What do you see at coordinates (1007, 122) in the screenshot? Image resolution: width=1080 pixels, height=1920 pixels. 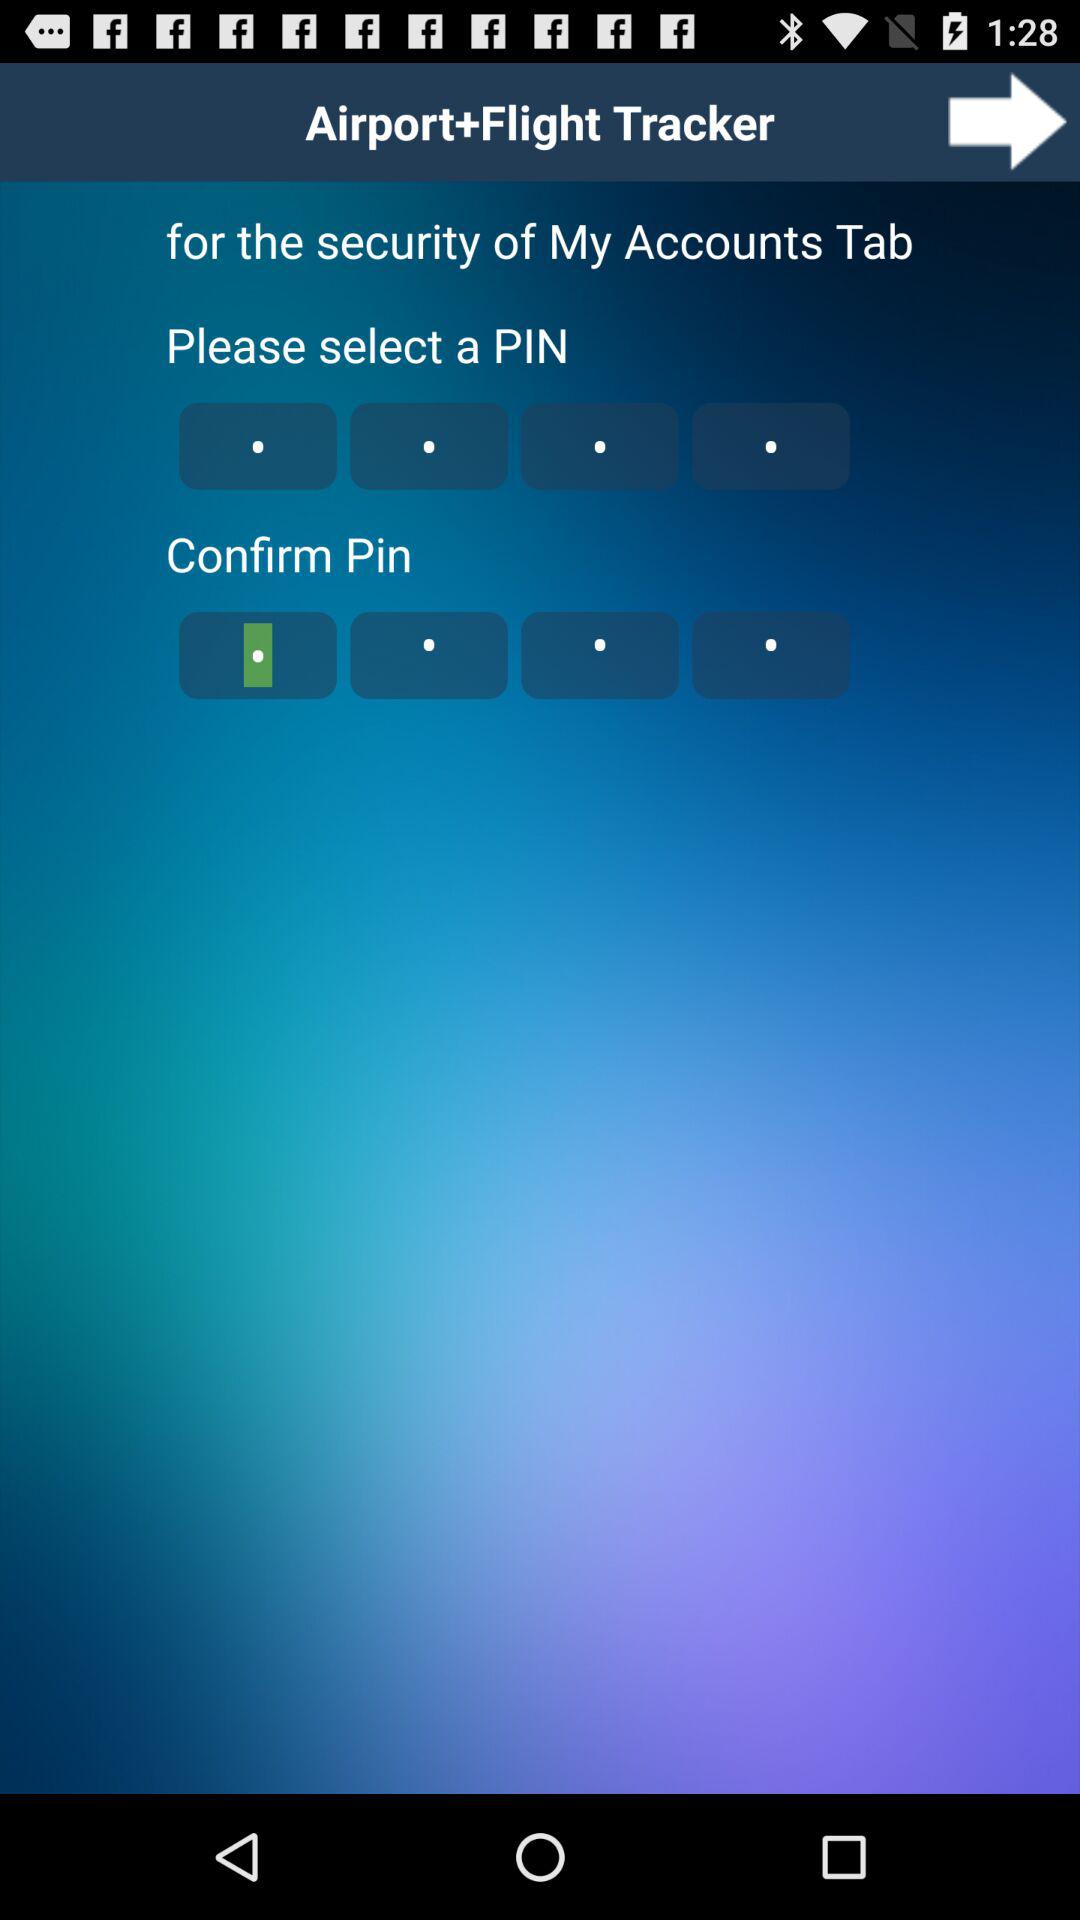 I see `next` at bounding box center [1007, 122].